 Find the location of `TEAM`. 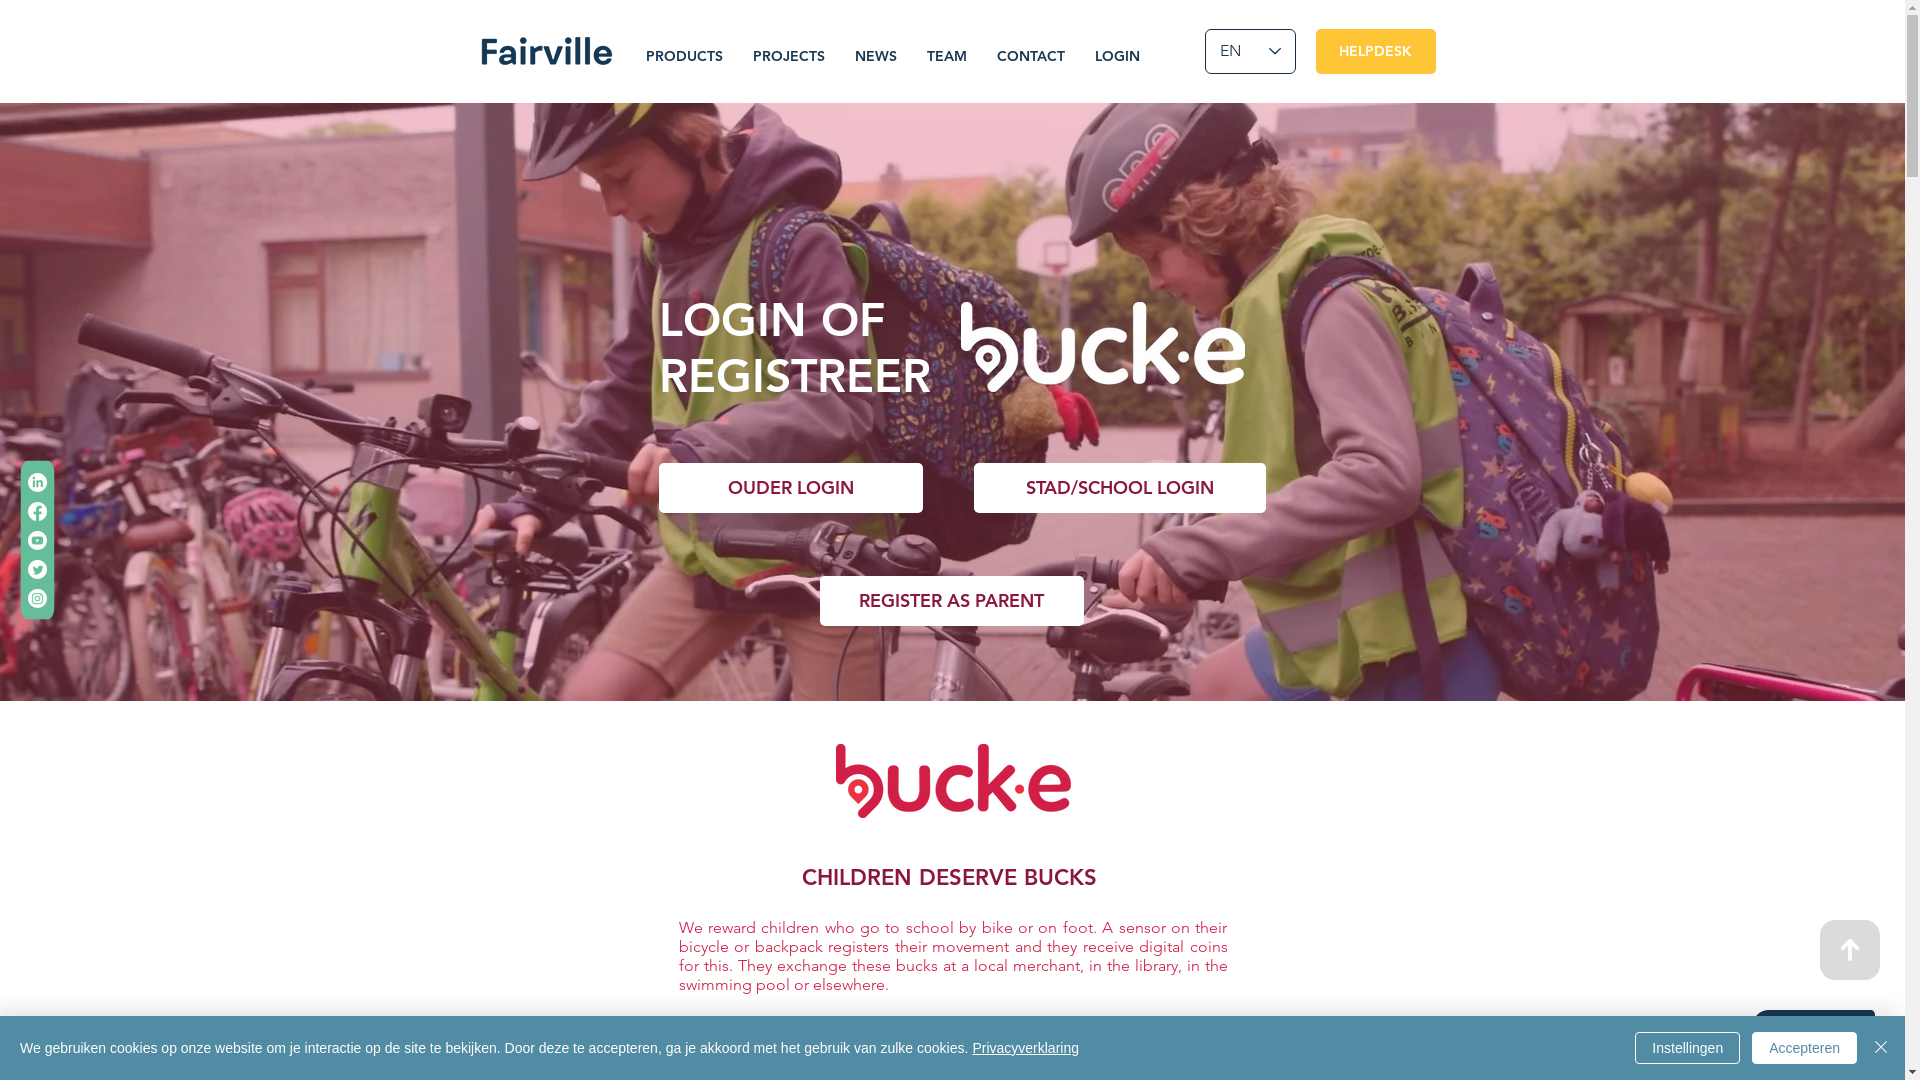

TEAM is located at coordinates (947, 56).